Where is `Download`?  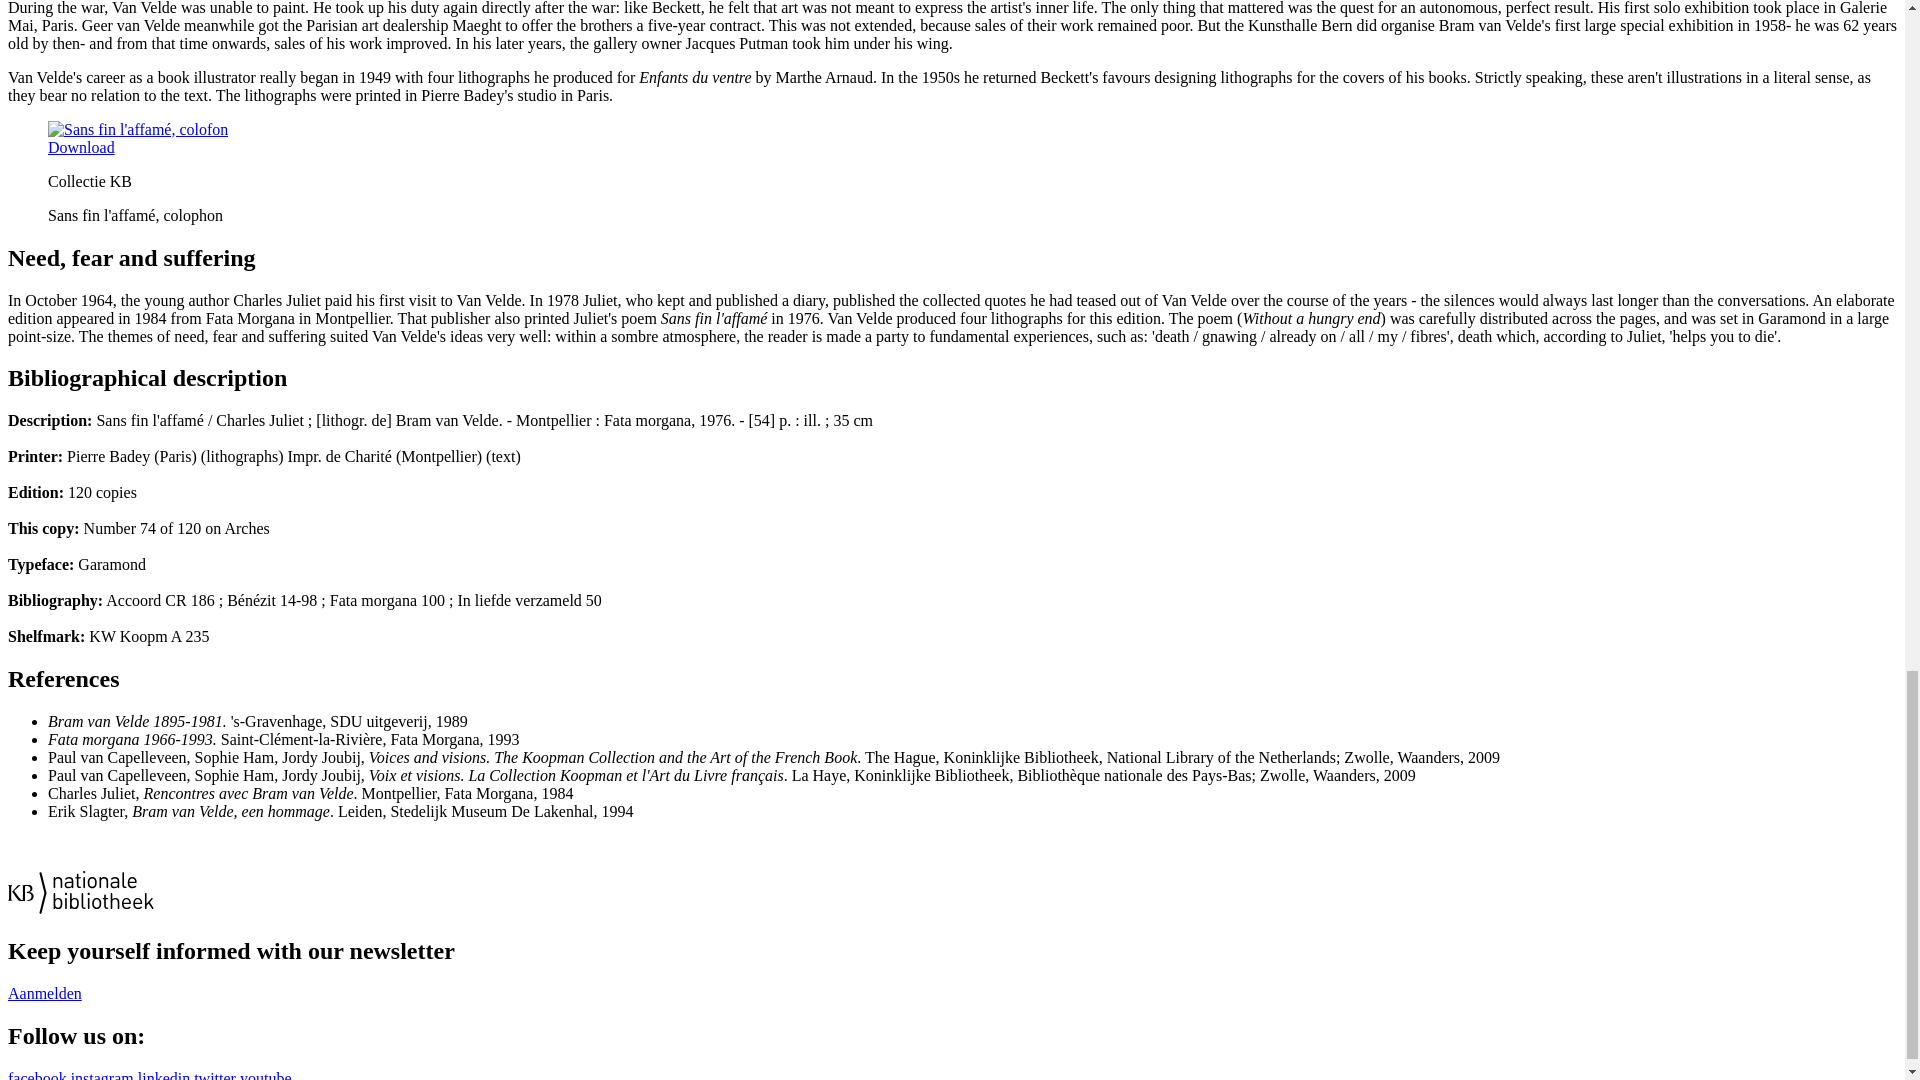 Download is located at coordinates (82, 147).